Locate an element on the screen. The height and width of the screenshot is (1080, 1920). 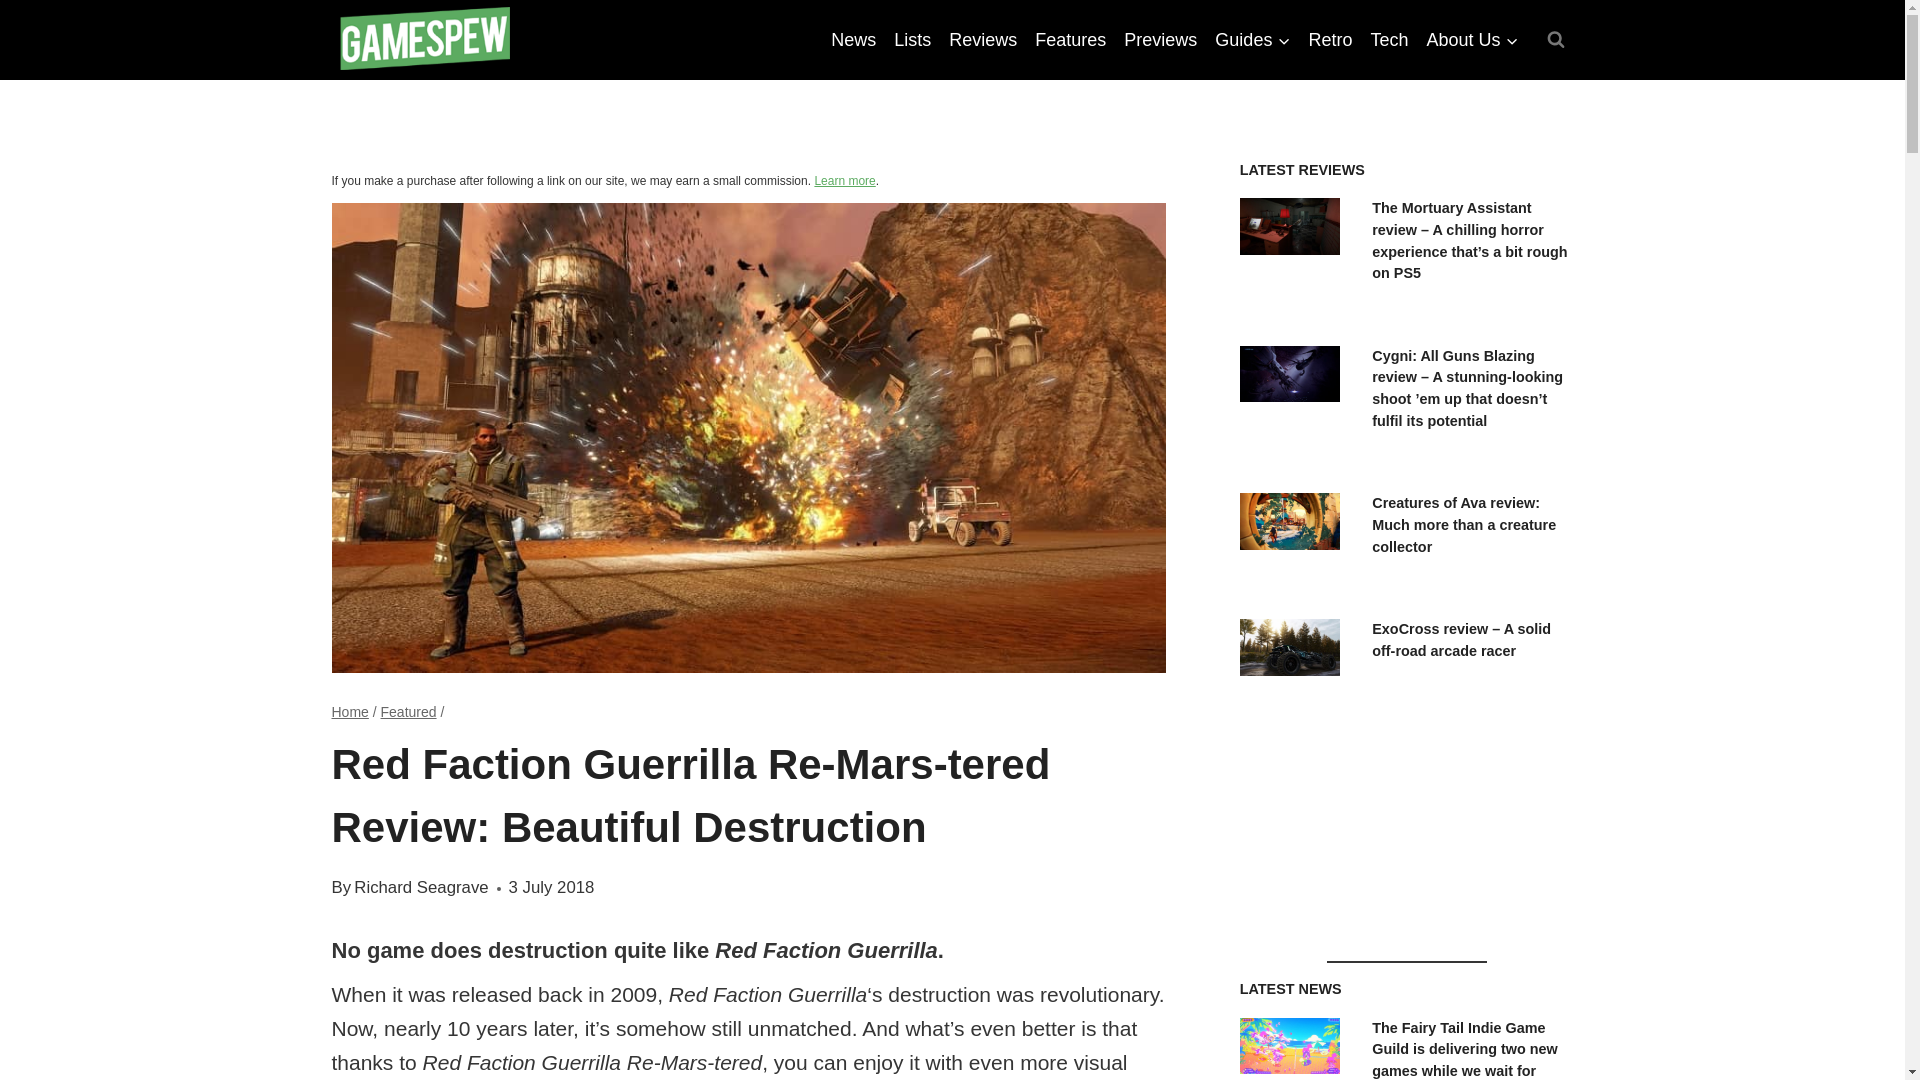
Features is located at coordinates (1070, 40).